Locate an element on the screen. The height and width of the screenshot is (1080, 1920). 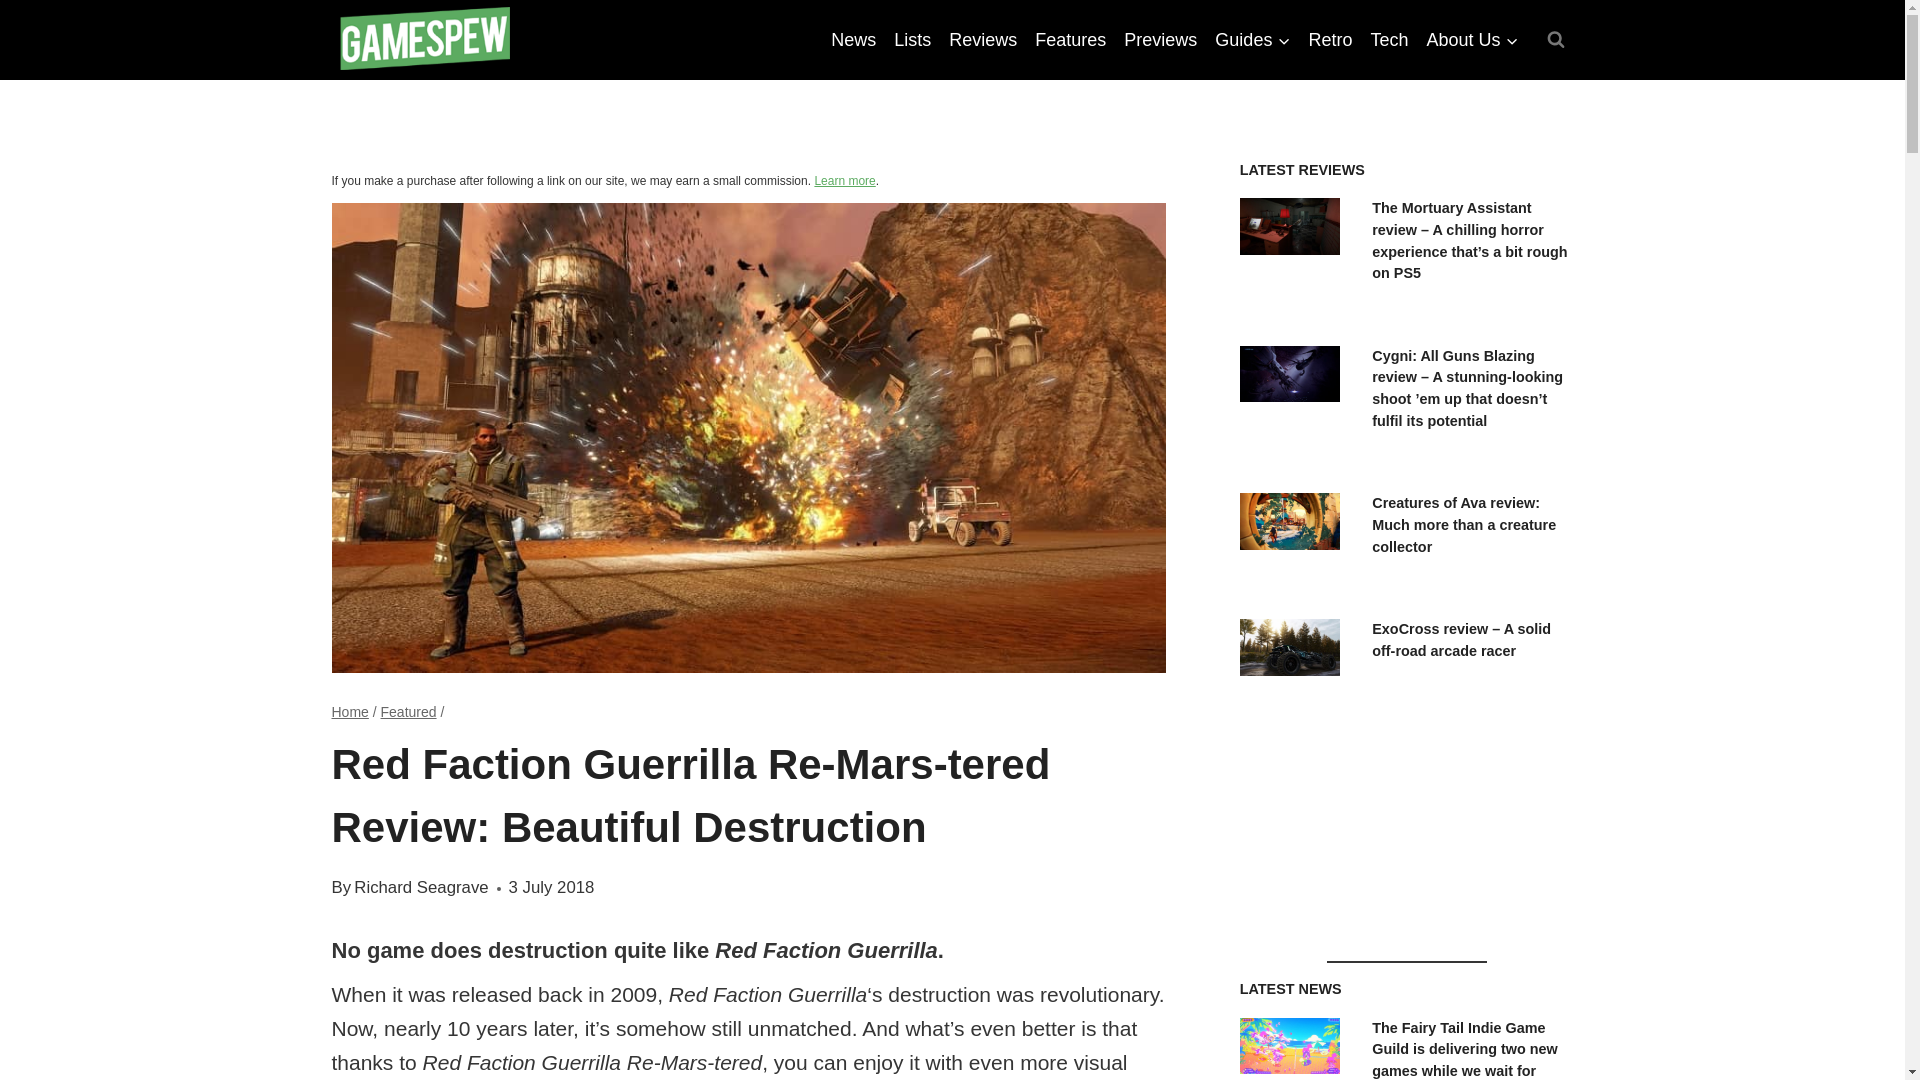
Features is located at coordinates (1070, 40).